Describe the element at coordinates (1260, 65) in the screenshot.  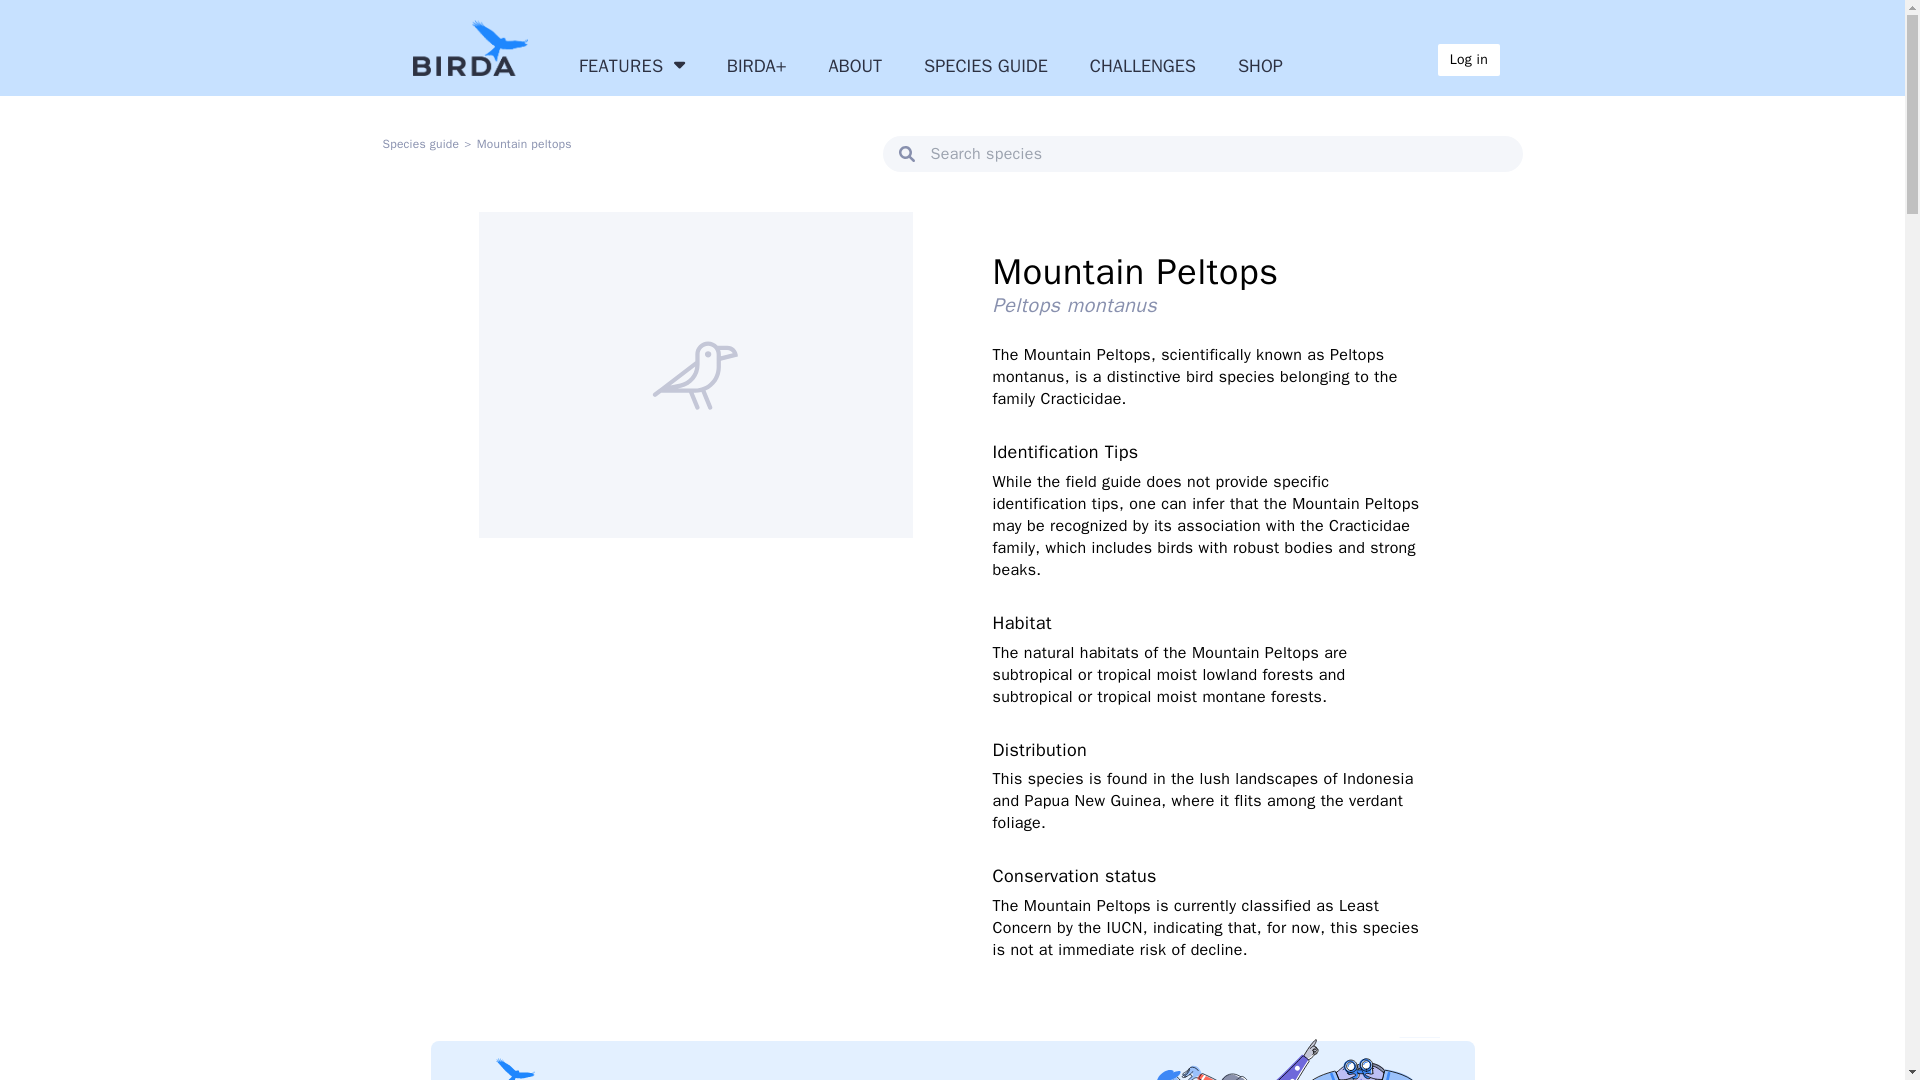
I see `SHOP` at that location.